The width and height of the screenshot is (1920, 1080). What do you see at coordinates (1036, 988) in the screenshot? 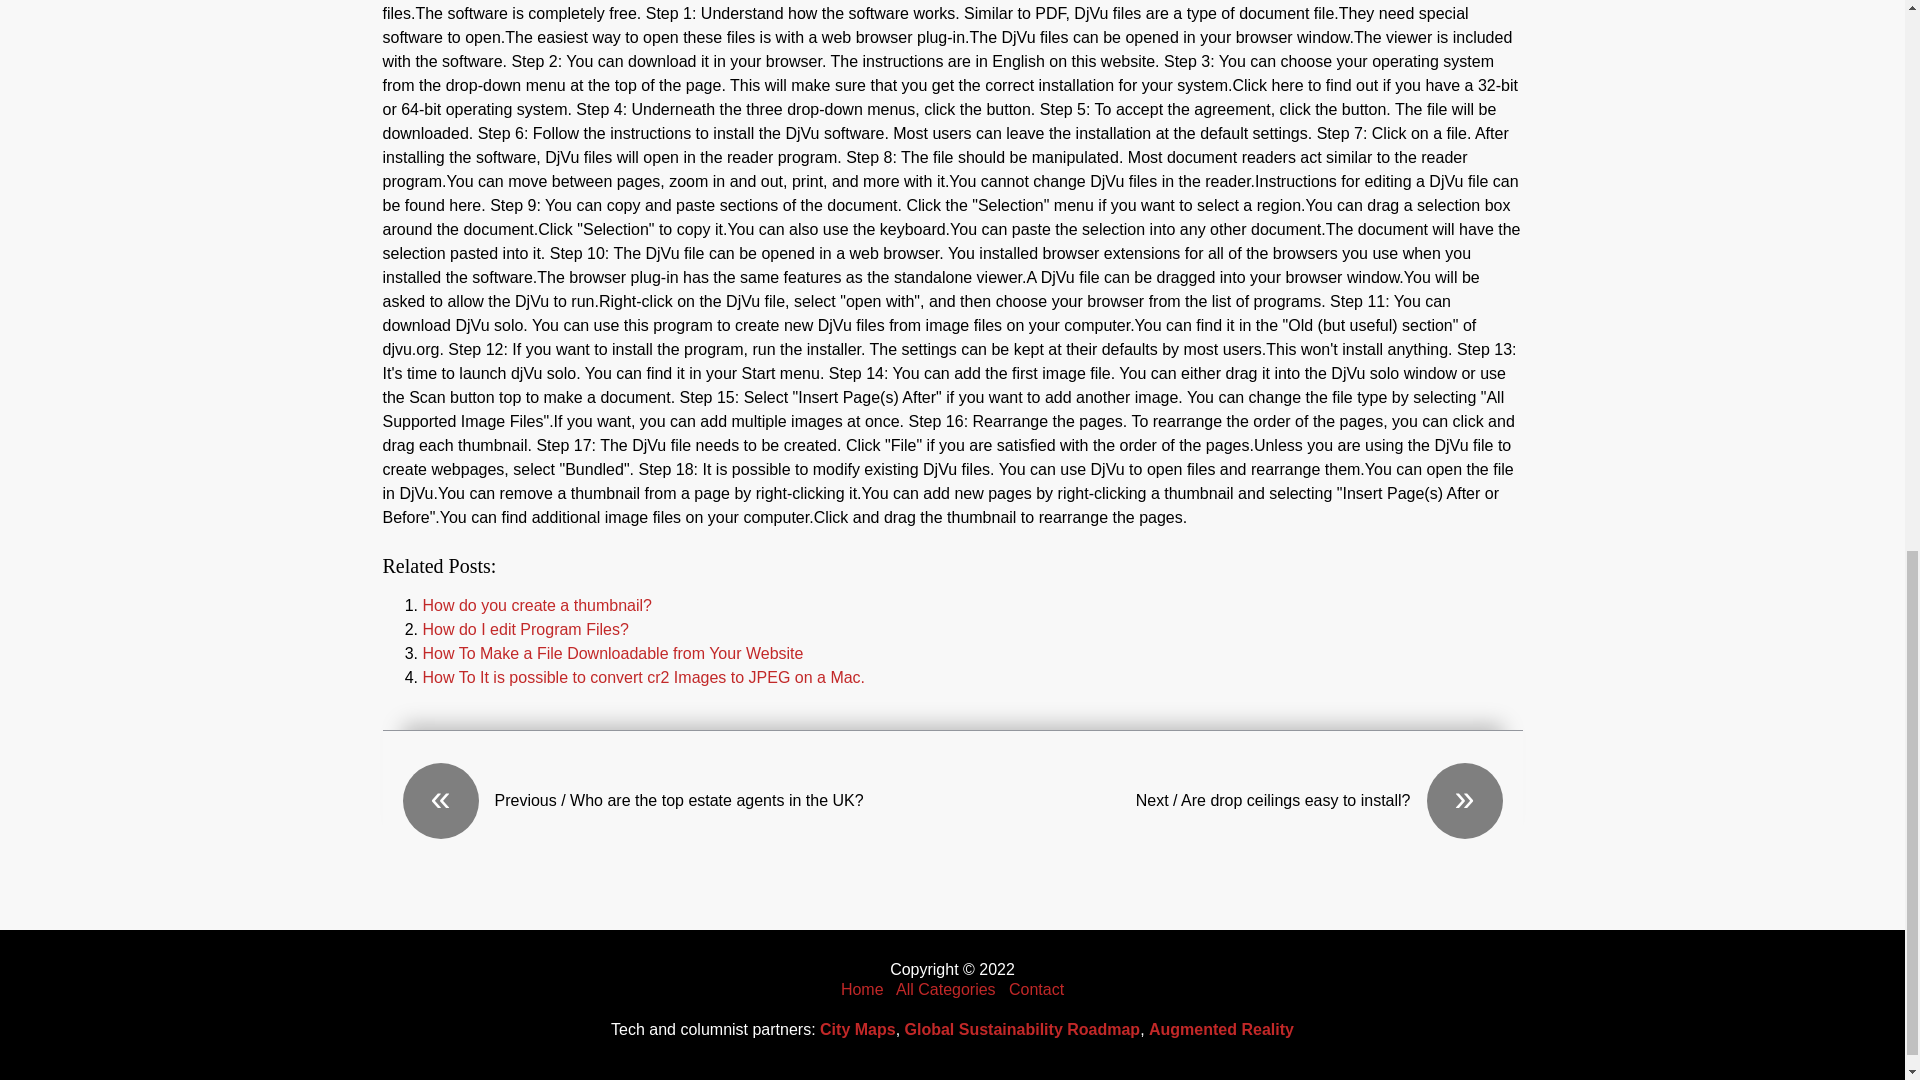
I see `Contact Us` at bounding box center [1036, 988].